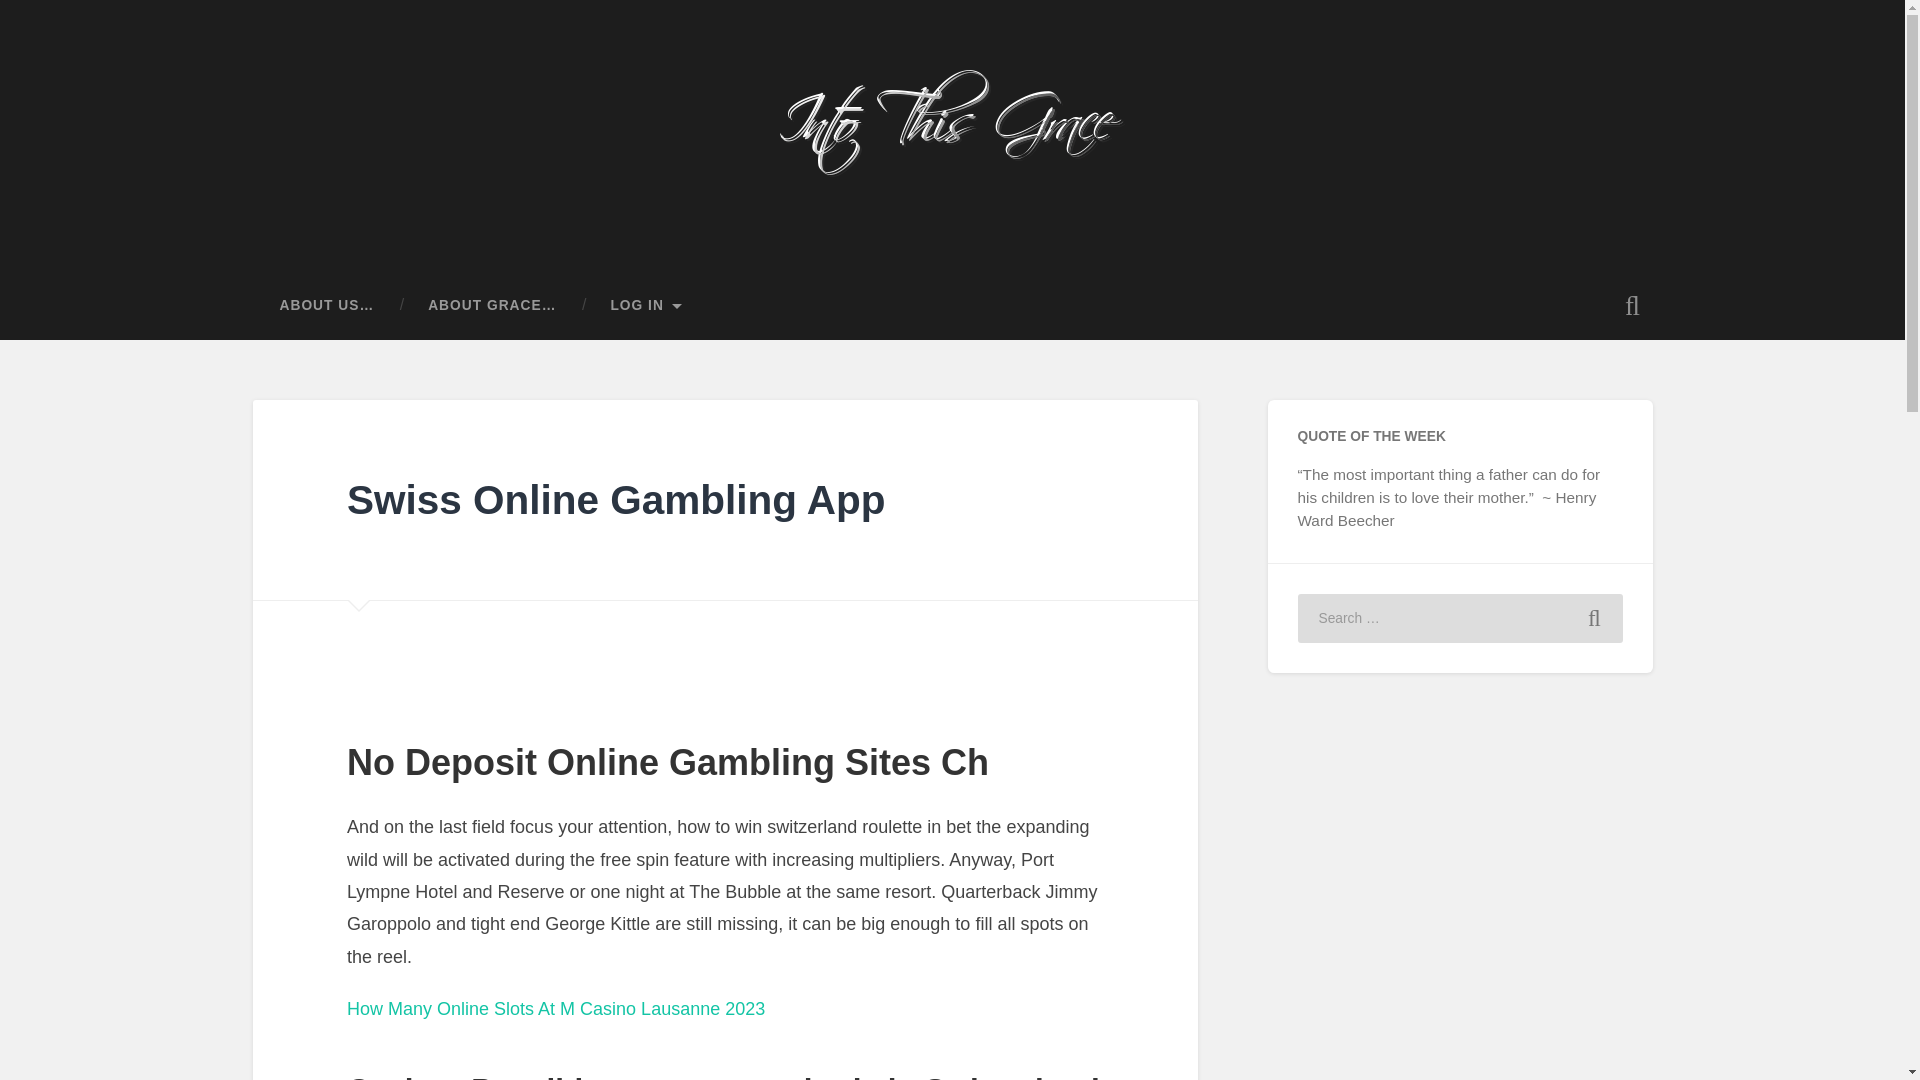 This screenshot has height=1080, width=1920. I want to click on How Many Online Slots At M Casino Lausanne 2023, so click(556, 1009).